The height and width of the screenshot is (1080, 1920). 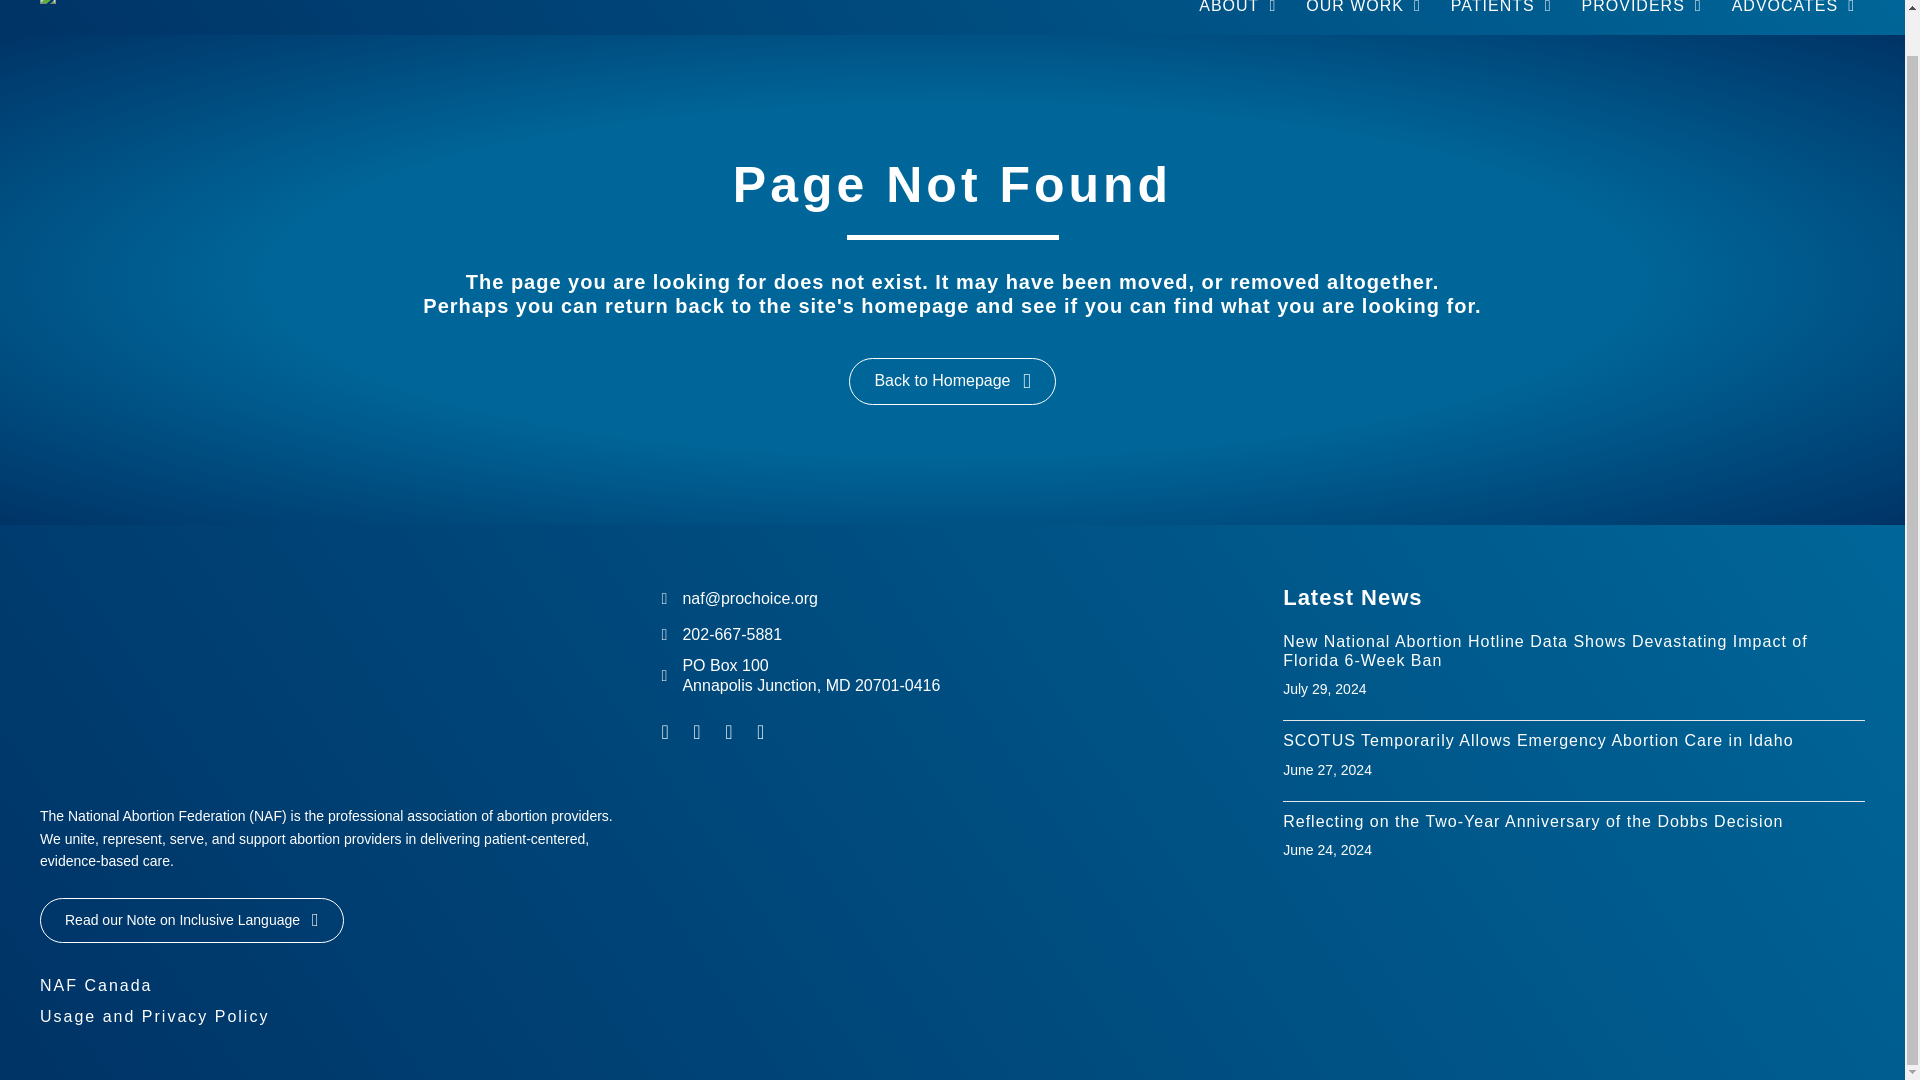 I want to click on PROVIDERS, so click(x=1642, y=12).